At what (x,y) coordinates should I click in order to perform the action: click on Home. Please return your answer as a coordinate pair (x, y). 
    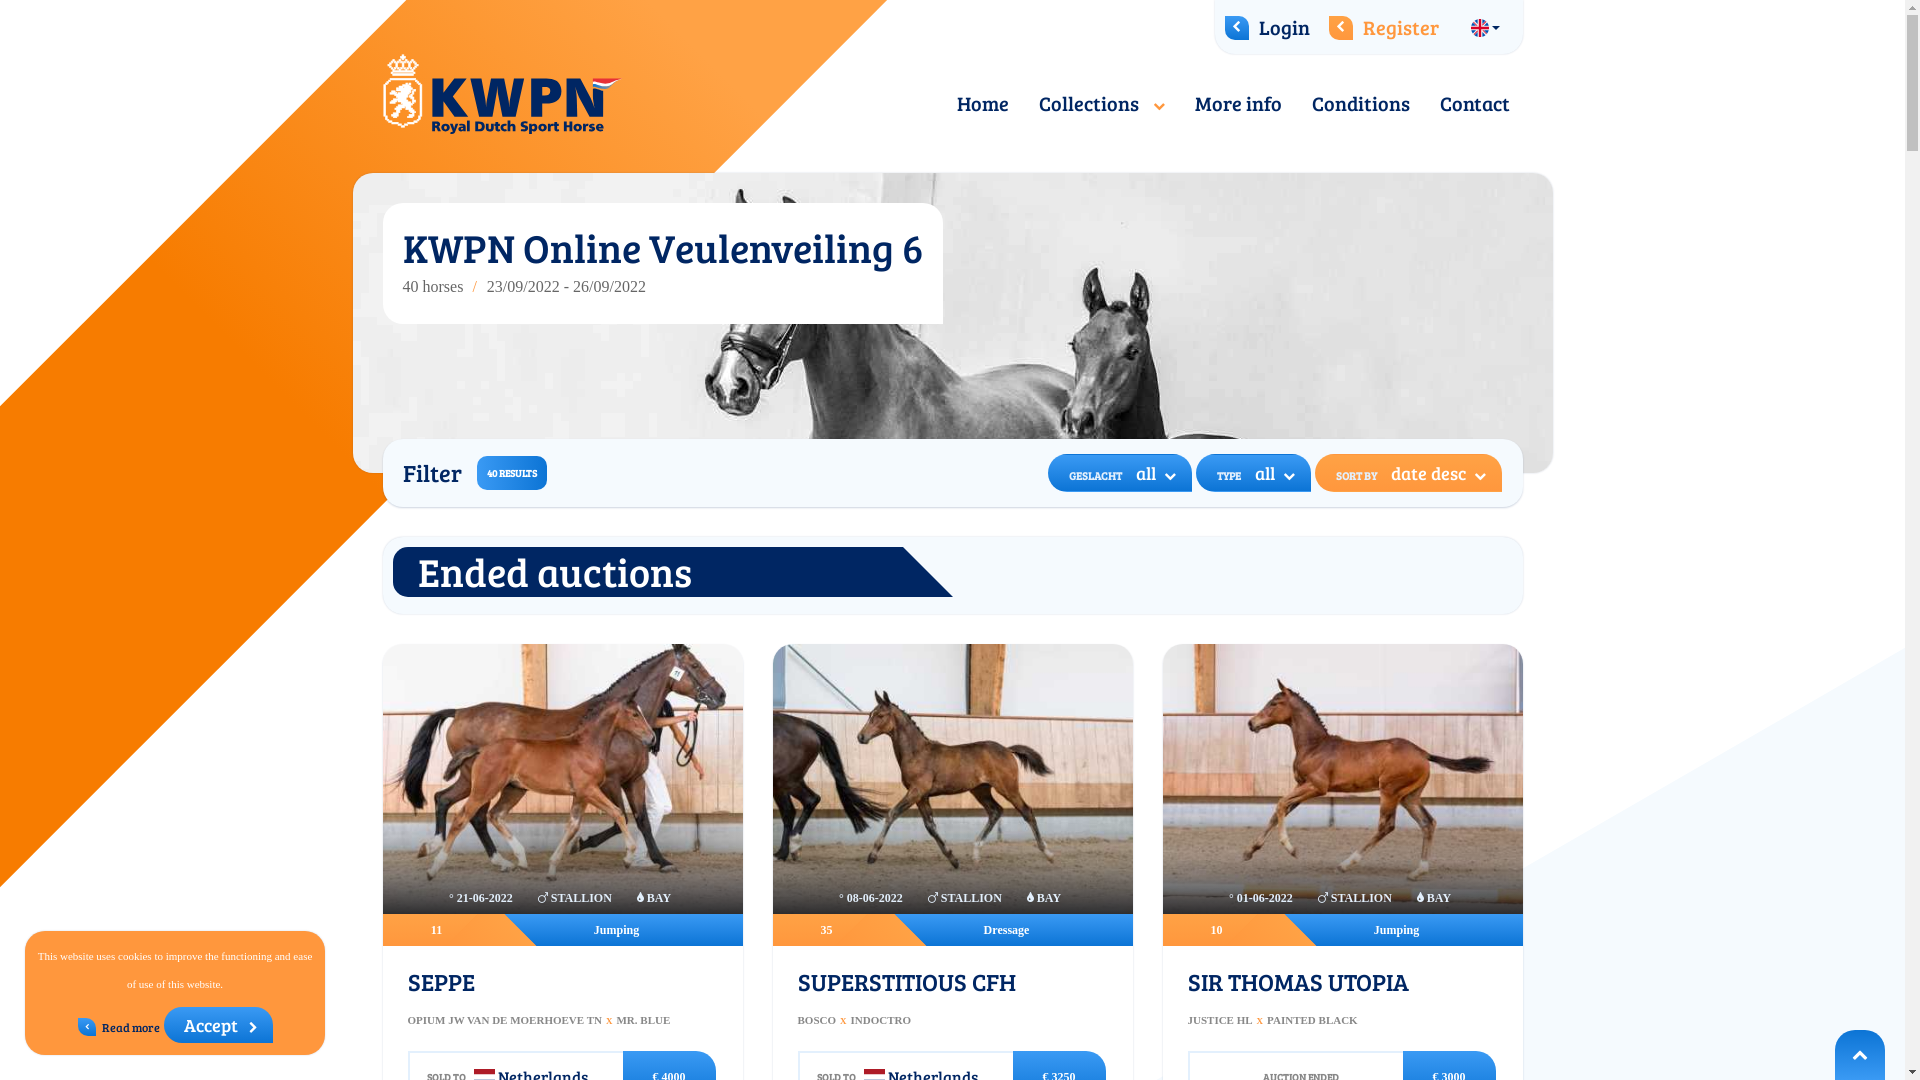
    Looking at the image, I should click on (983, 104).